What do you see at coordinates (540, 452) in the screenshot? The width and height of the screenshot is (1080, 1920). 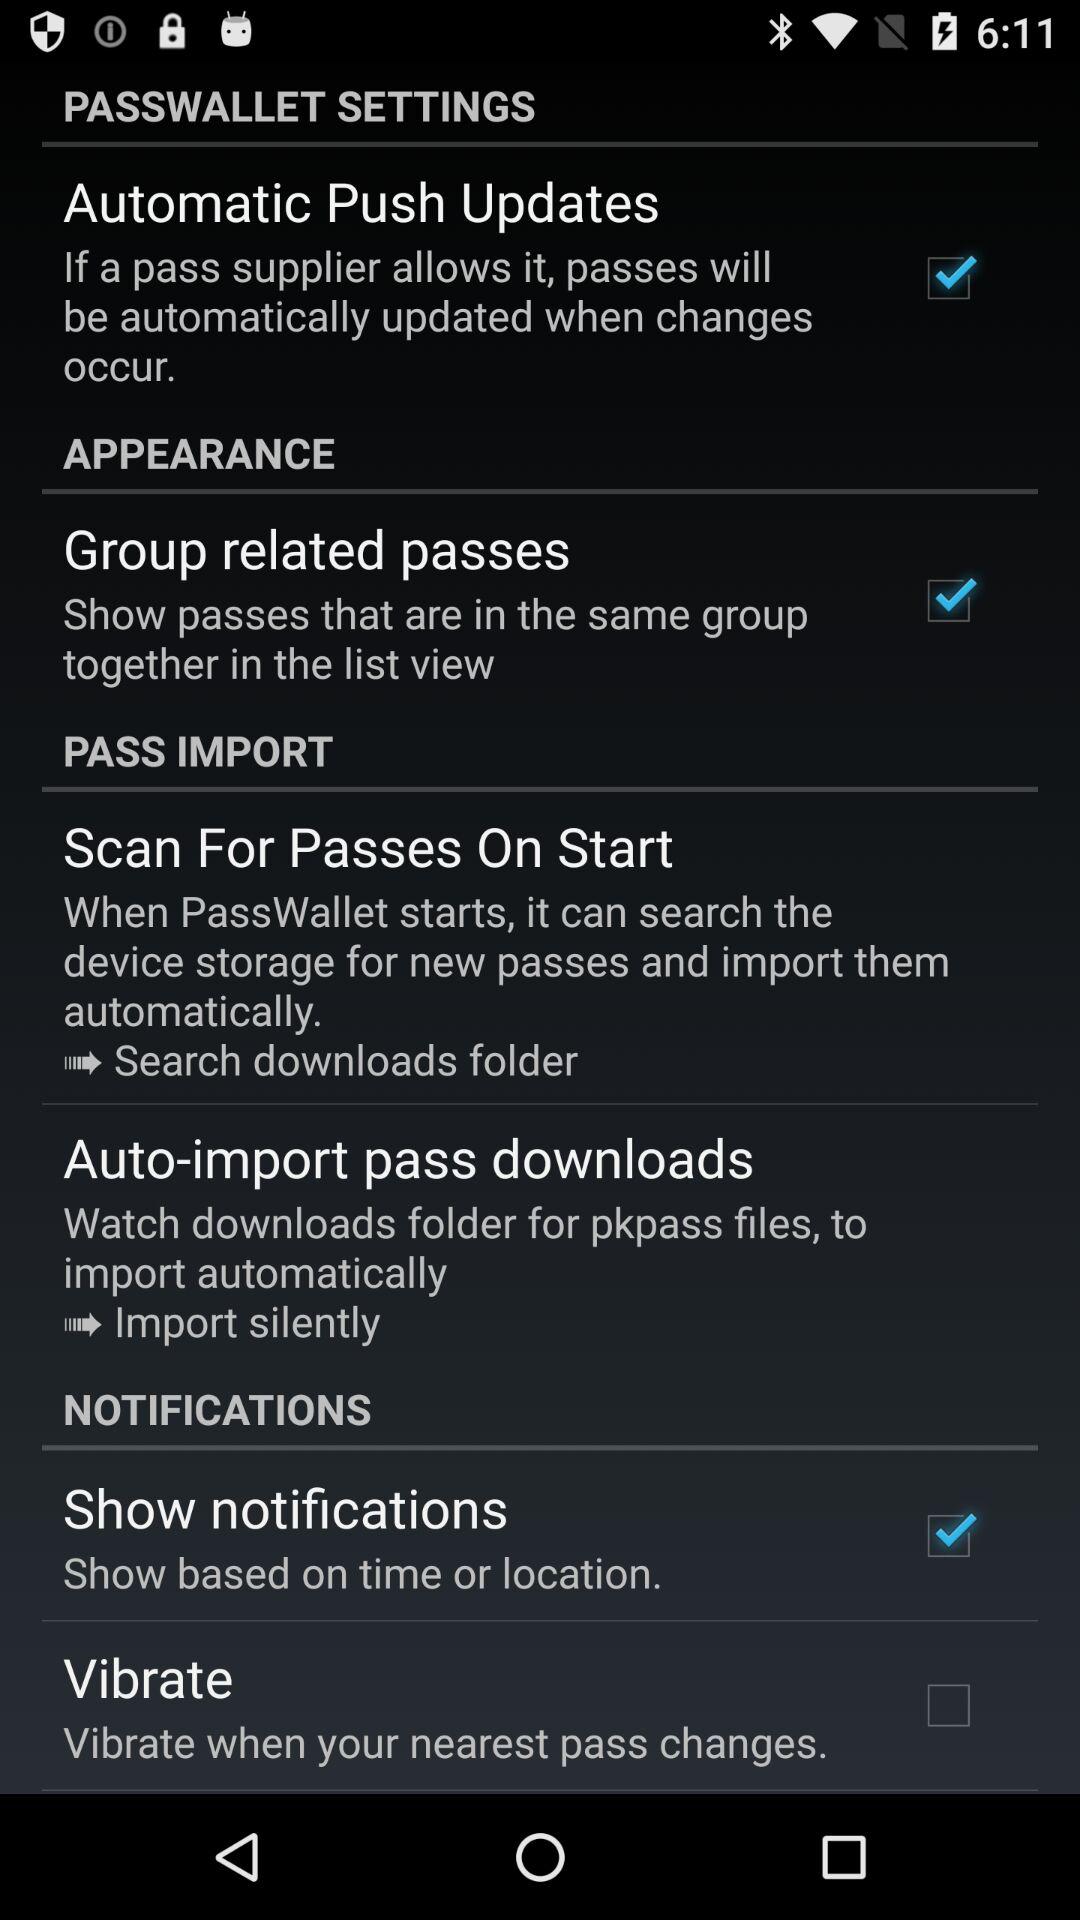 I see `choose the icon below the if a pass icon` at bounding box center [540, 452].